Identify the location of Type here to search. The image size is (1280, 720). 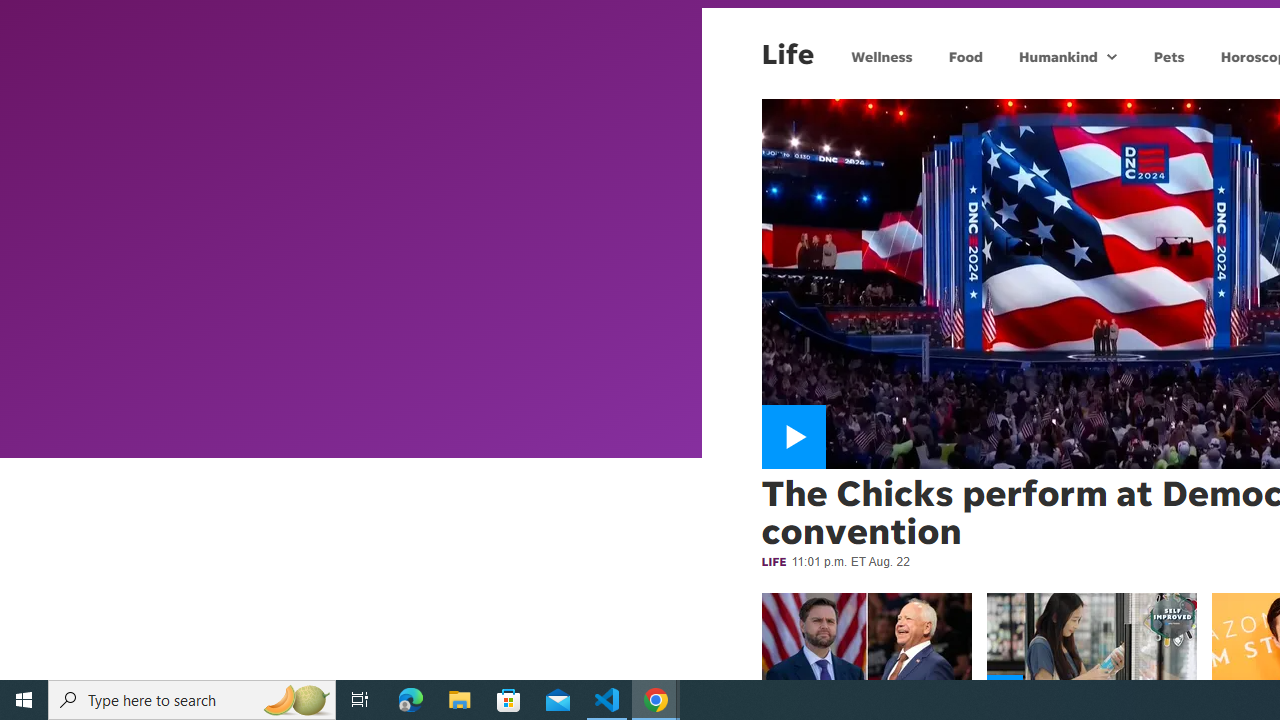
(192, 700).